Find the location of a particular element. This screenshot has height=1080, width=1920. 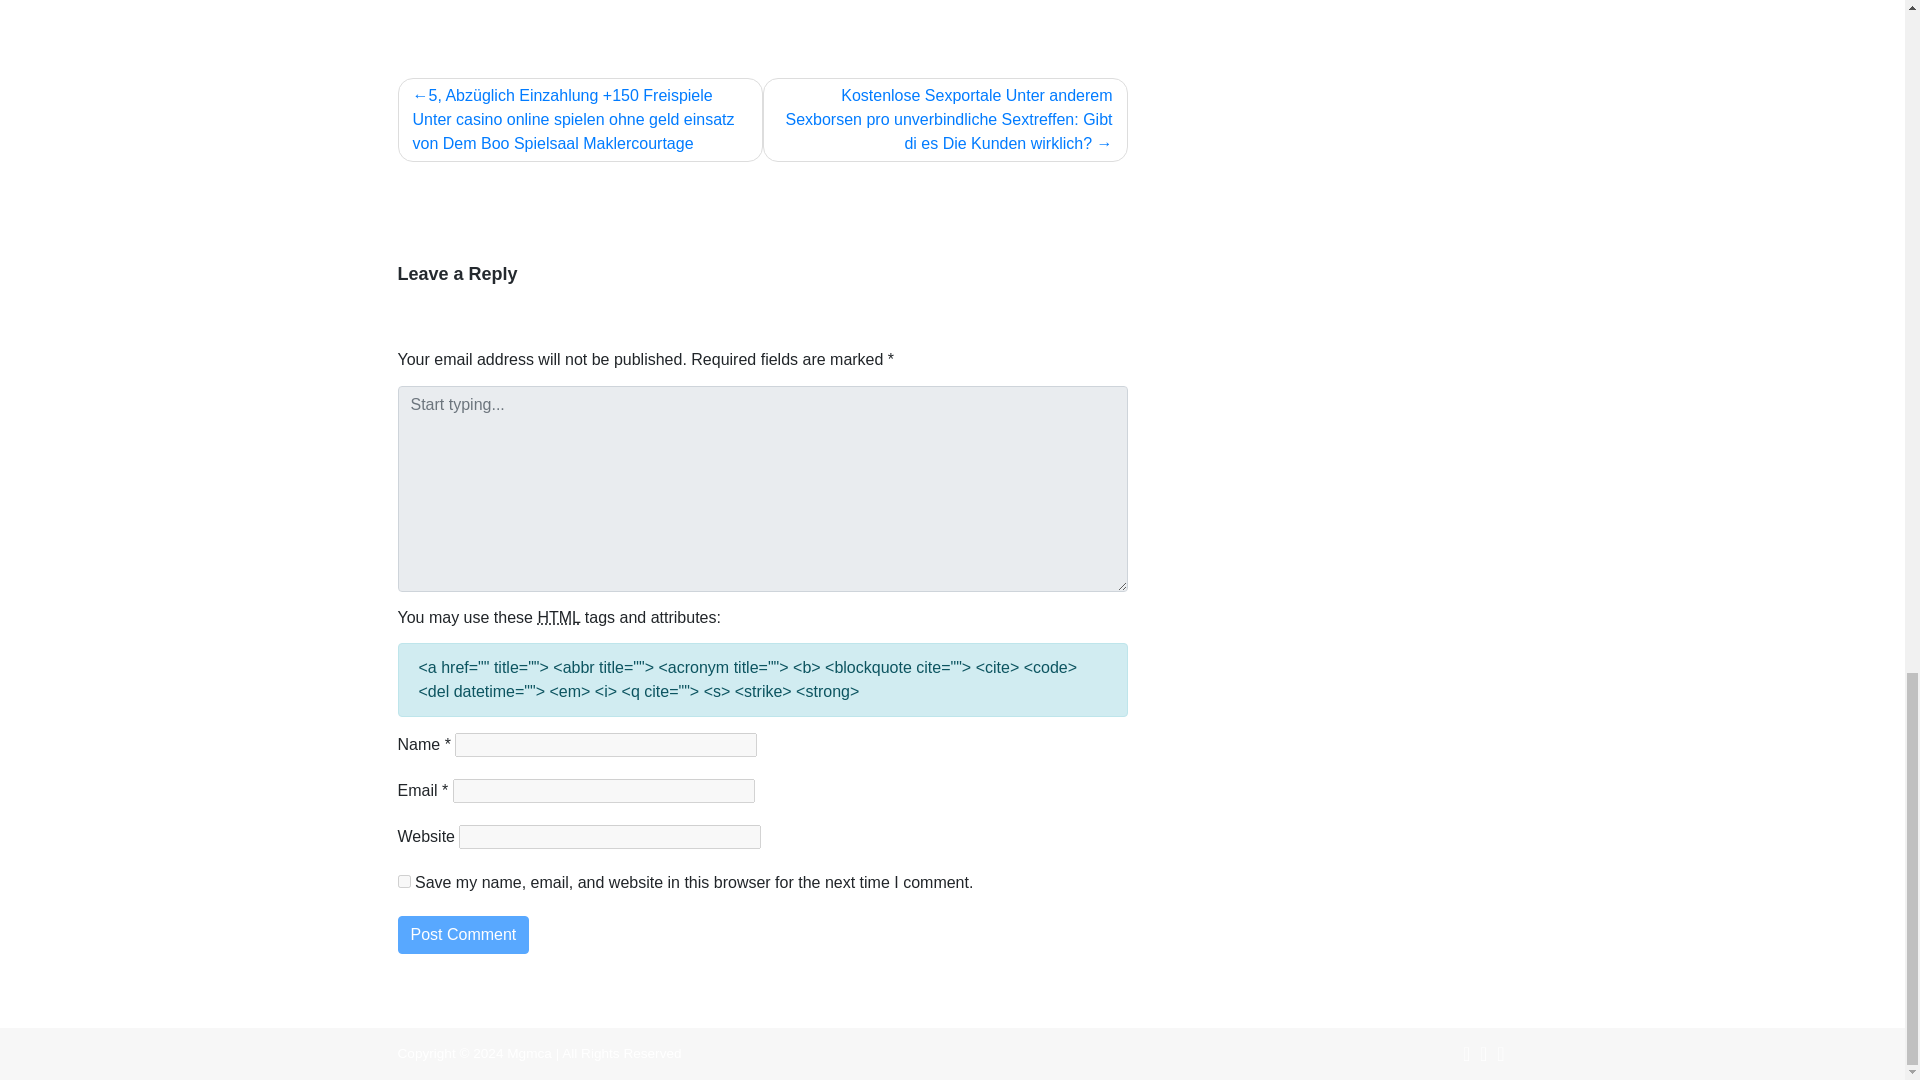

HyperText Markup Language is located at coordinates (558, 618).